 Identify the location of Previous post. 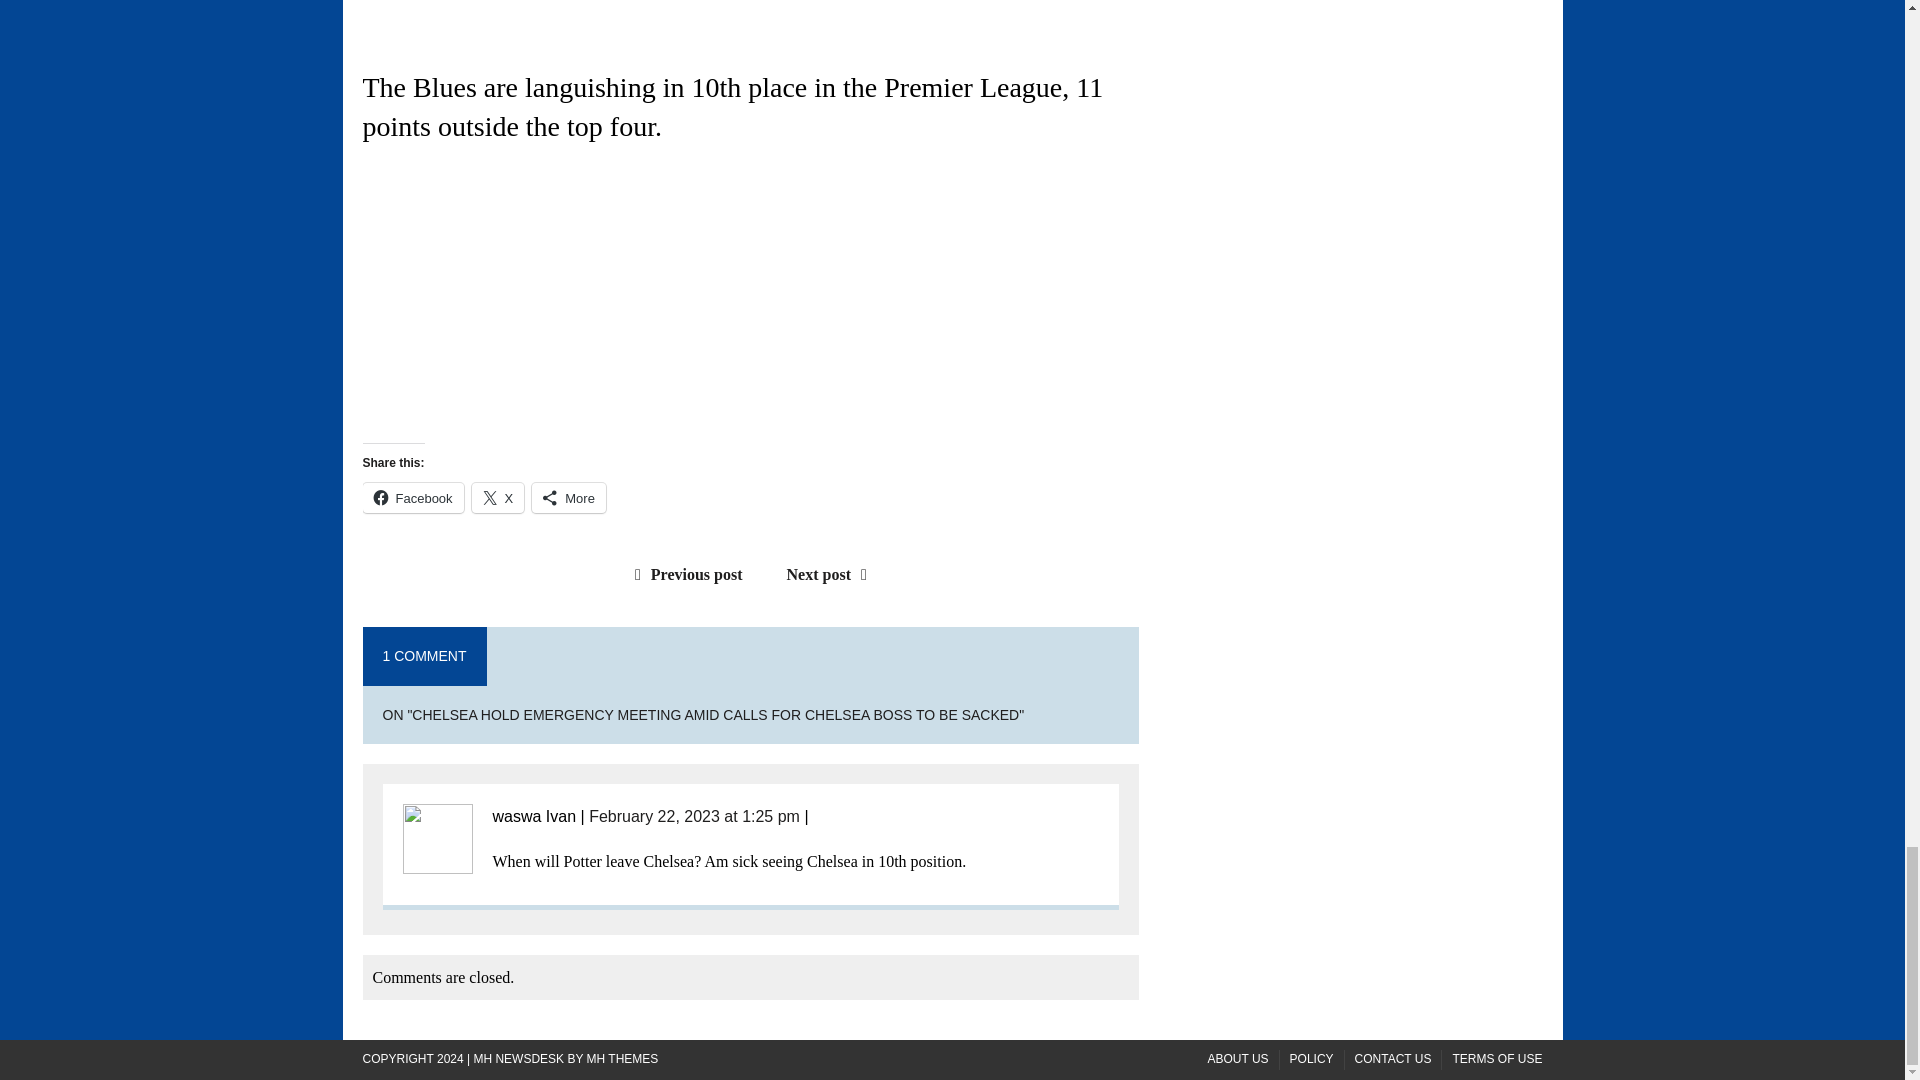
(684, 574).